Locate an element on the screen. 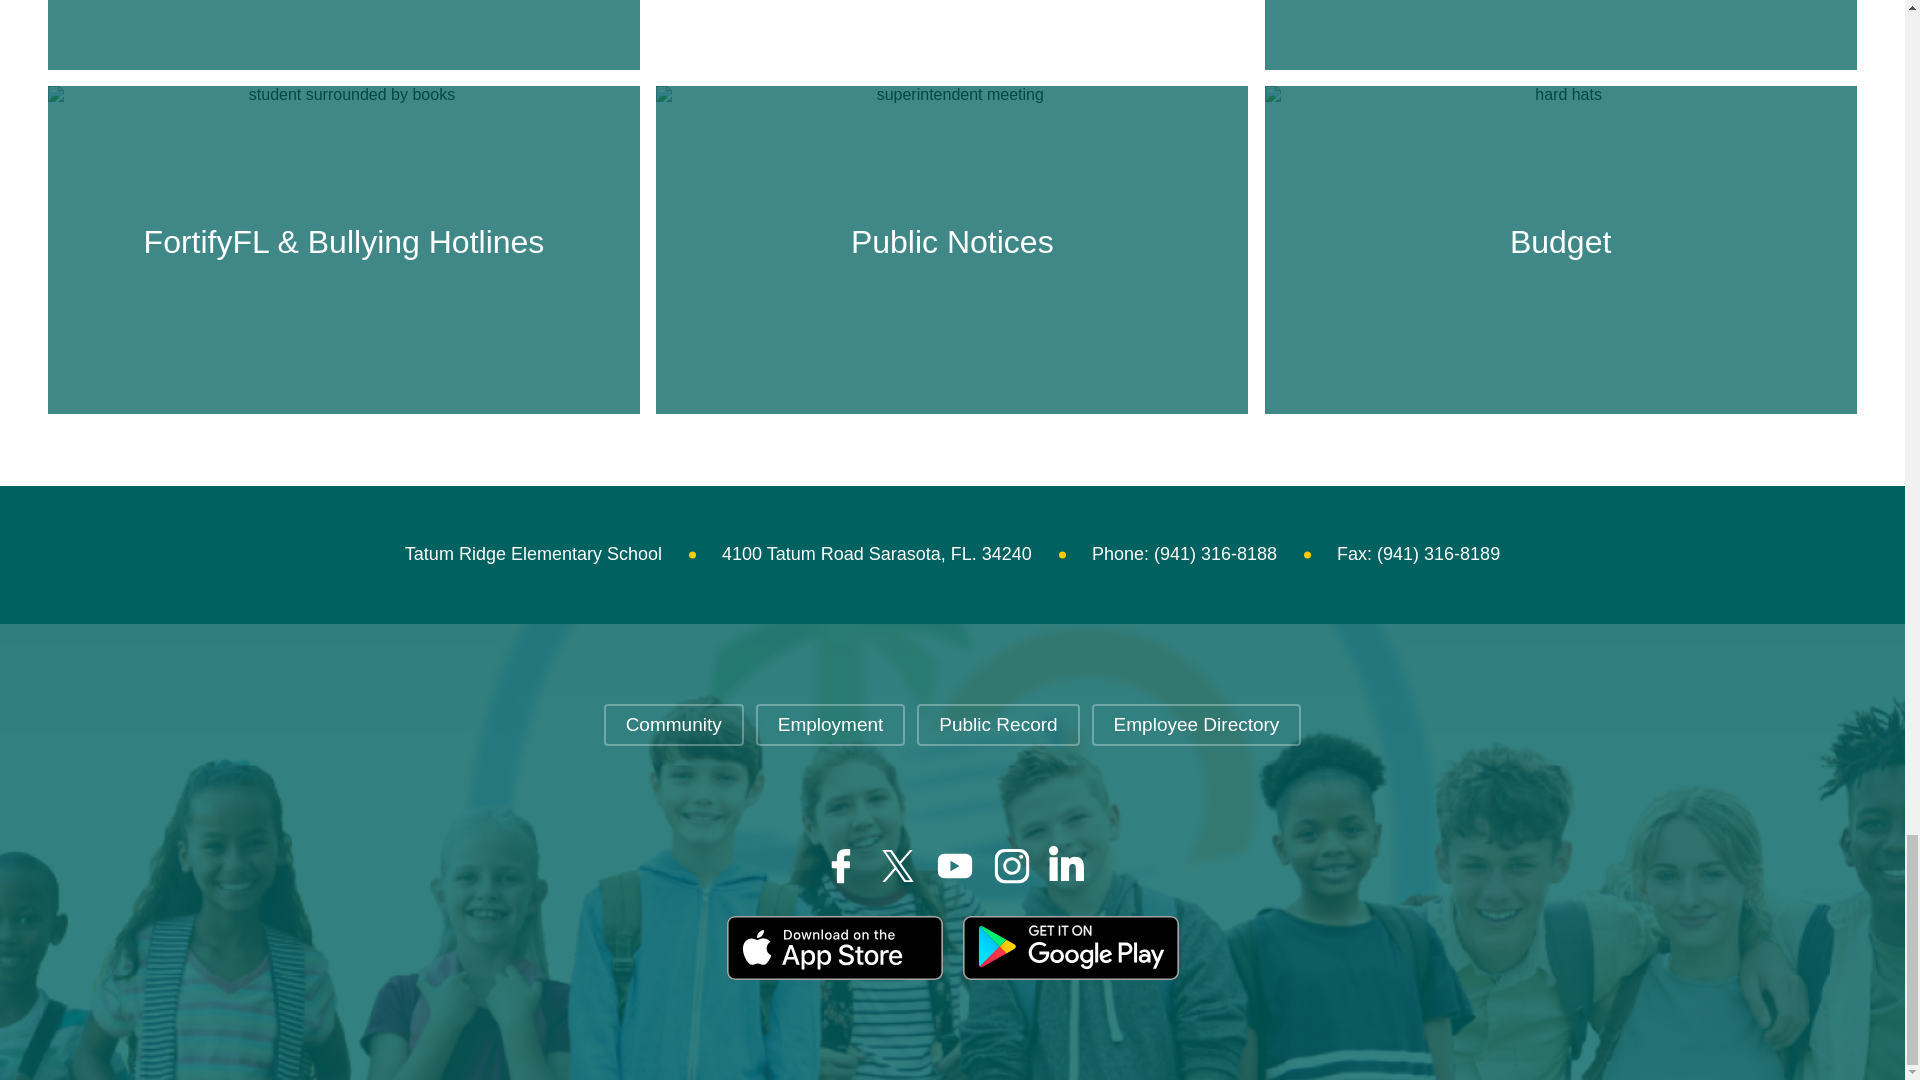 The height and width of the screenshot is (1080, 1920). Connect is located at coordinates (1560, 7).